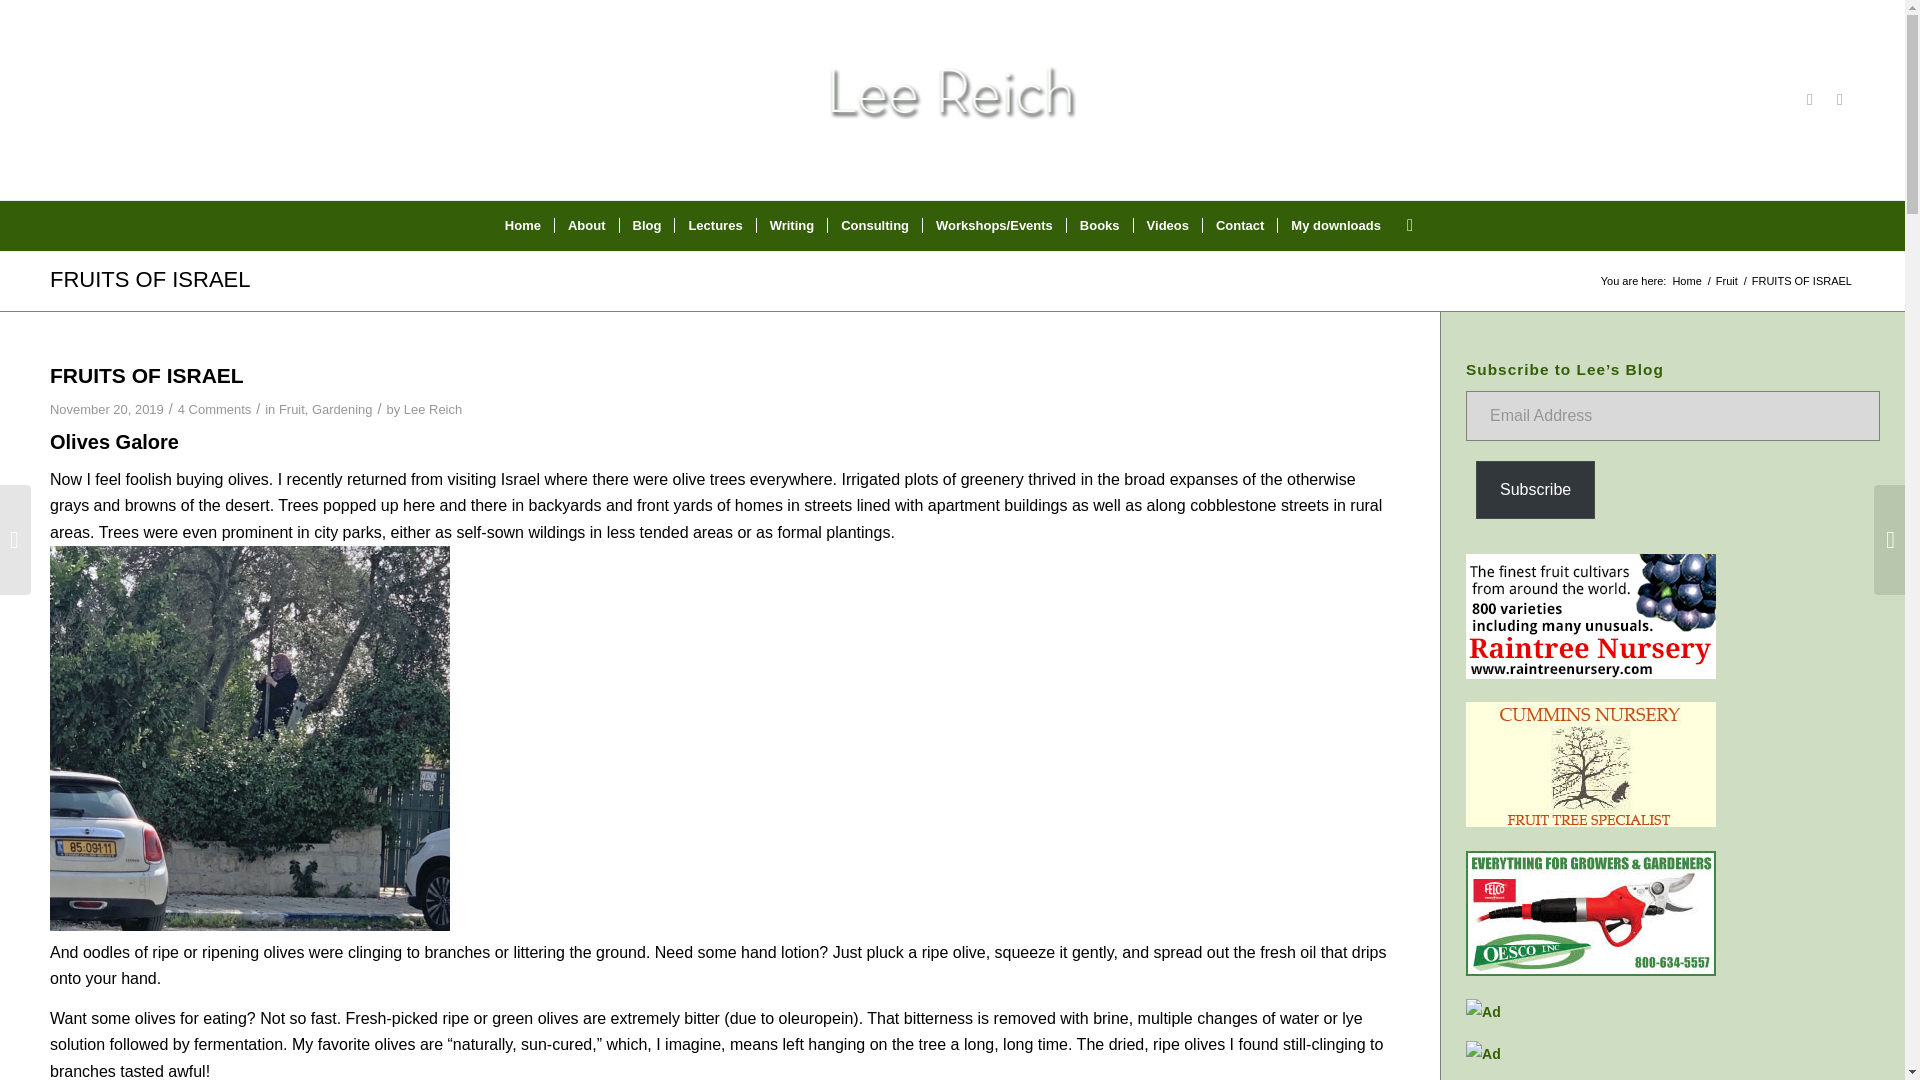 The image size is (1920, 1080). What do you see at coordinates (1098, 225) in the screenshot?
I see `Books` at bounding box center [1098, 225].